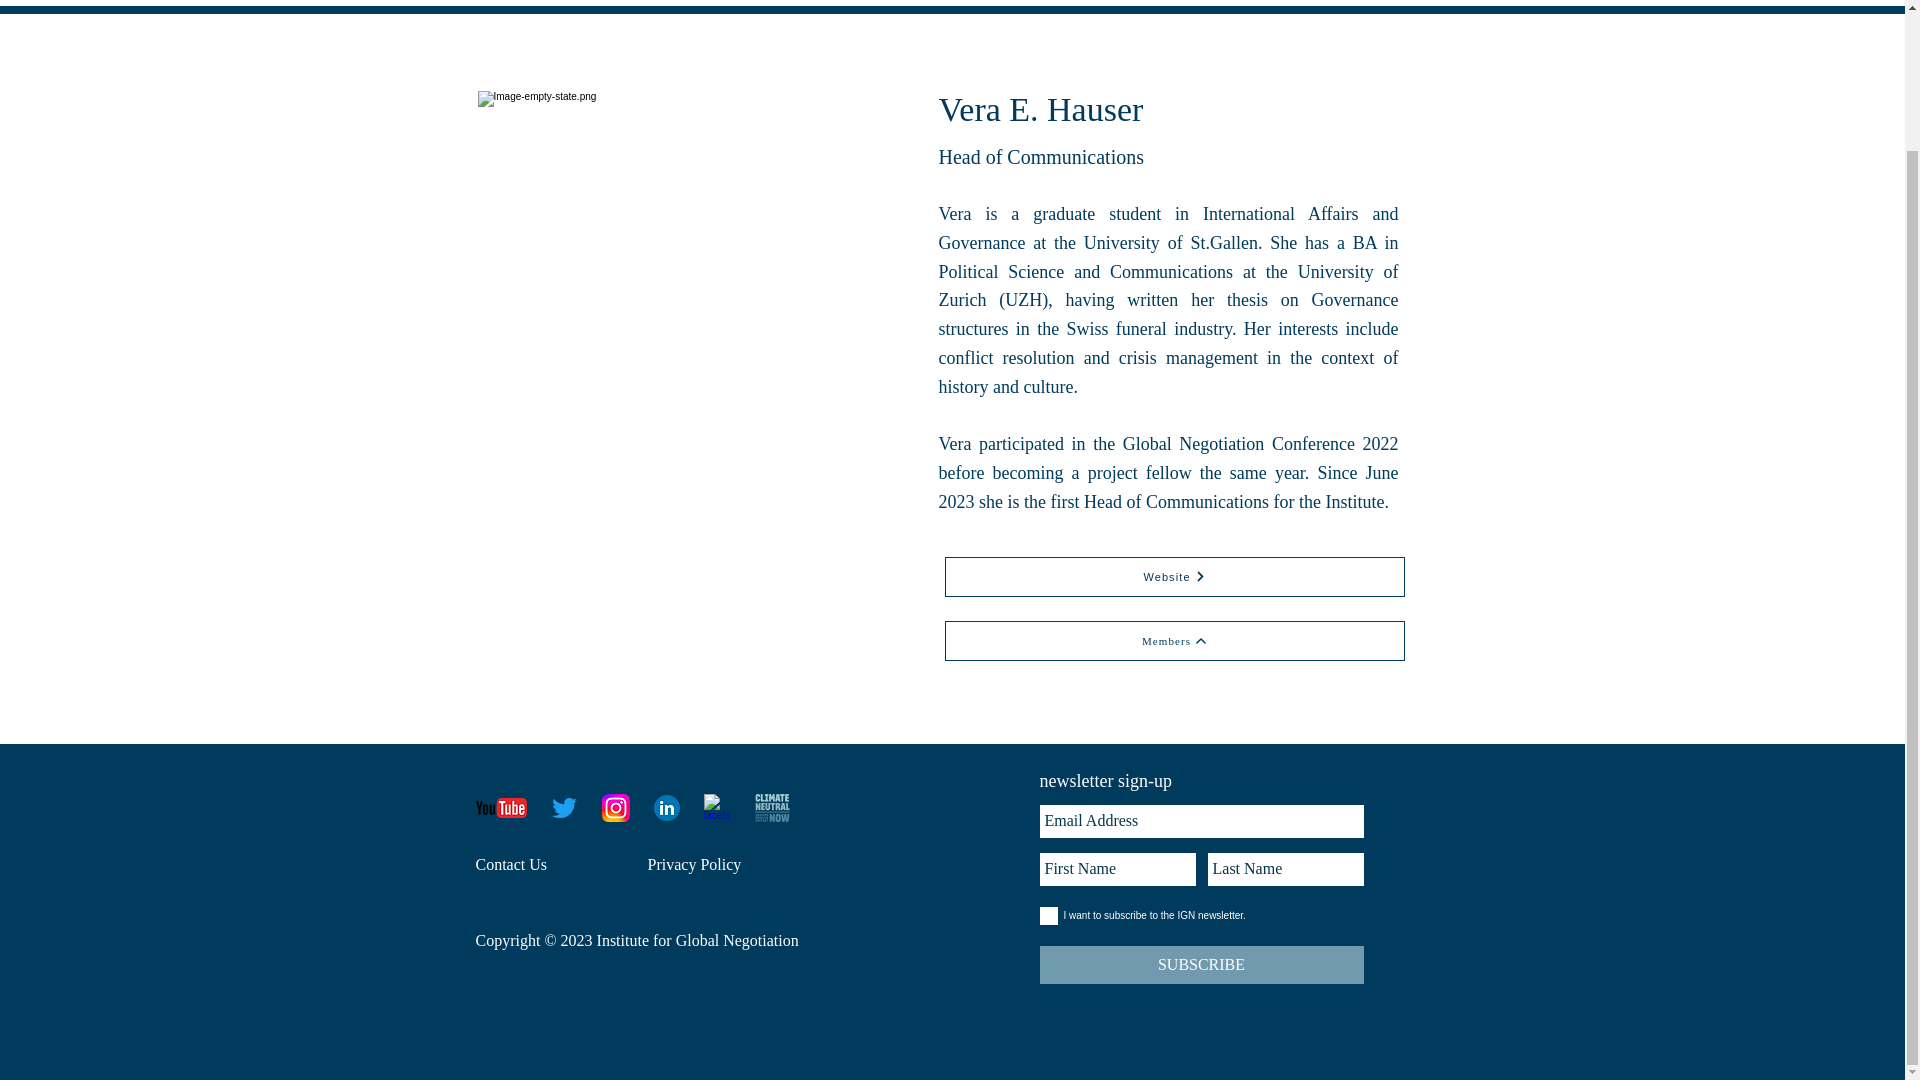 This screenshot has width=1920, height=1080. I want to click on Events, so click(994, 7).